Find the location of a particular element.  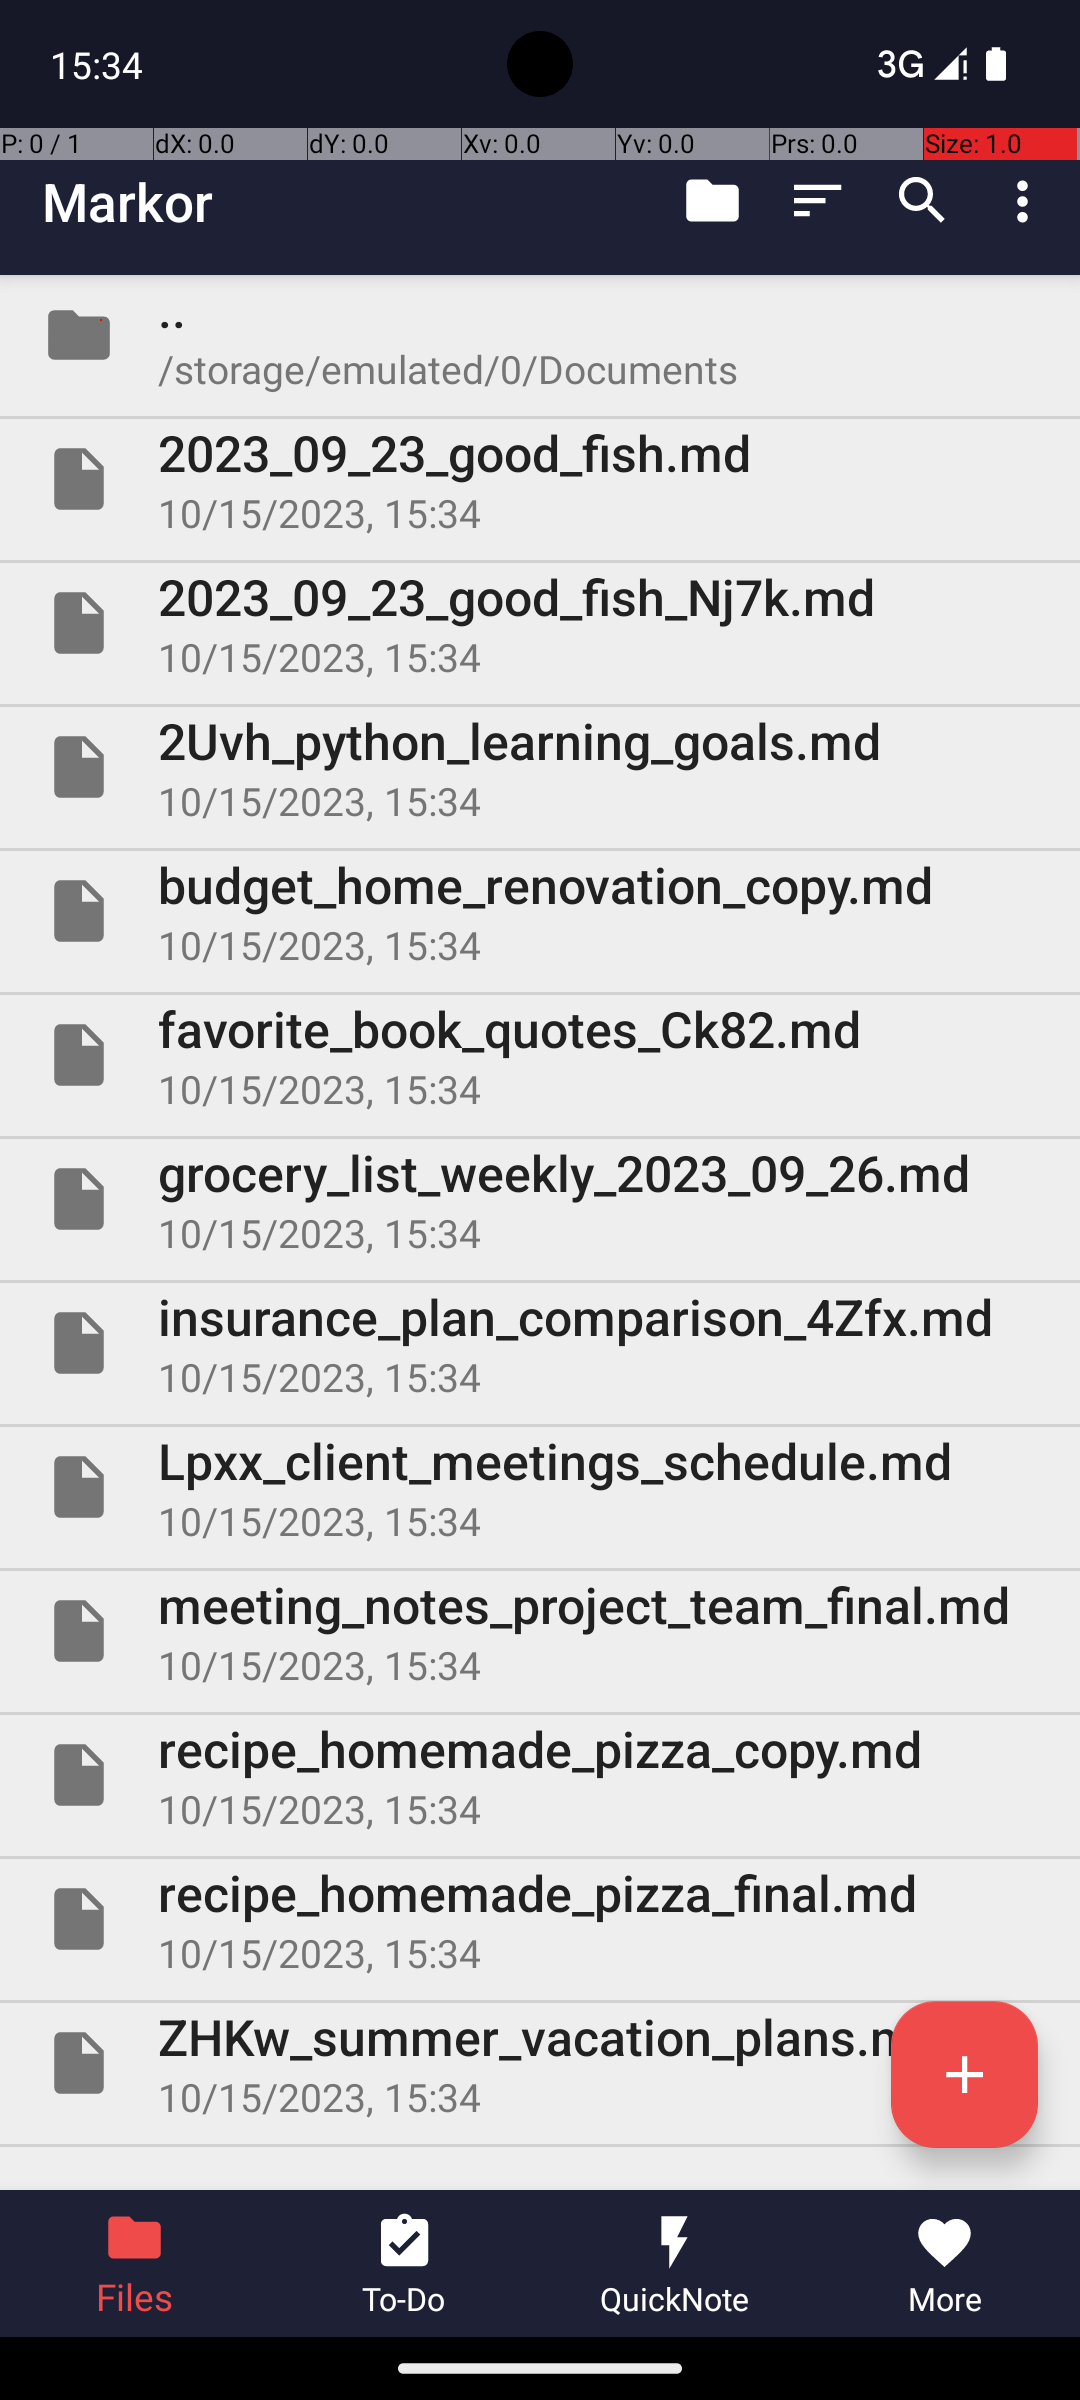

QuickNote is located at coordinates (675, 2264).